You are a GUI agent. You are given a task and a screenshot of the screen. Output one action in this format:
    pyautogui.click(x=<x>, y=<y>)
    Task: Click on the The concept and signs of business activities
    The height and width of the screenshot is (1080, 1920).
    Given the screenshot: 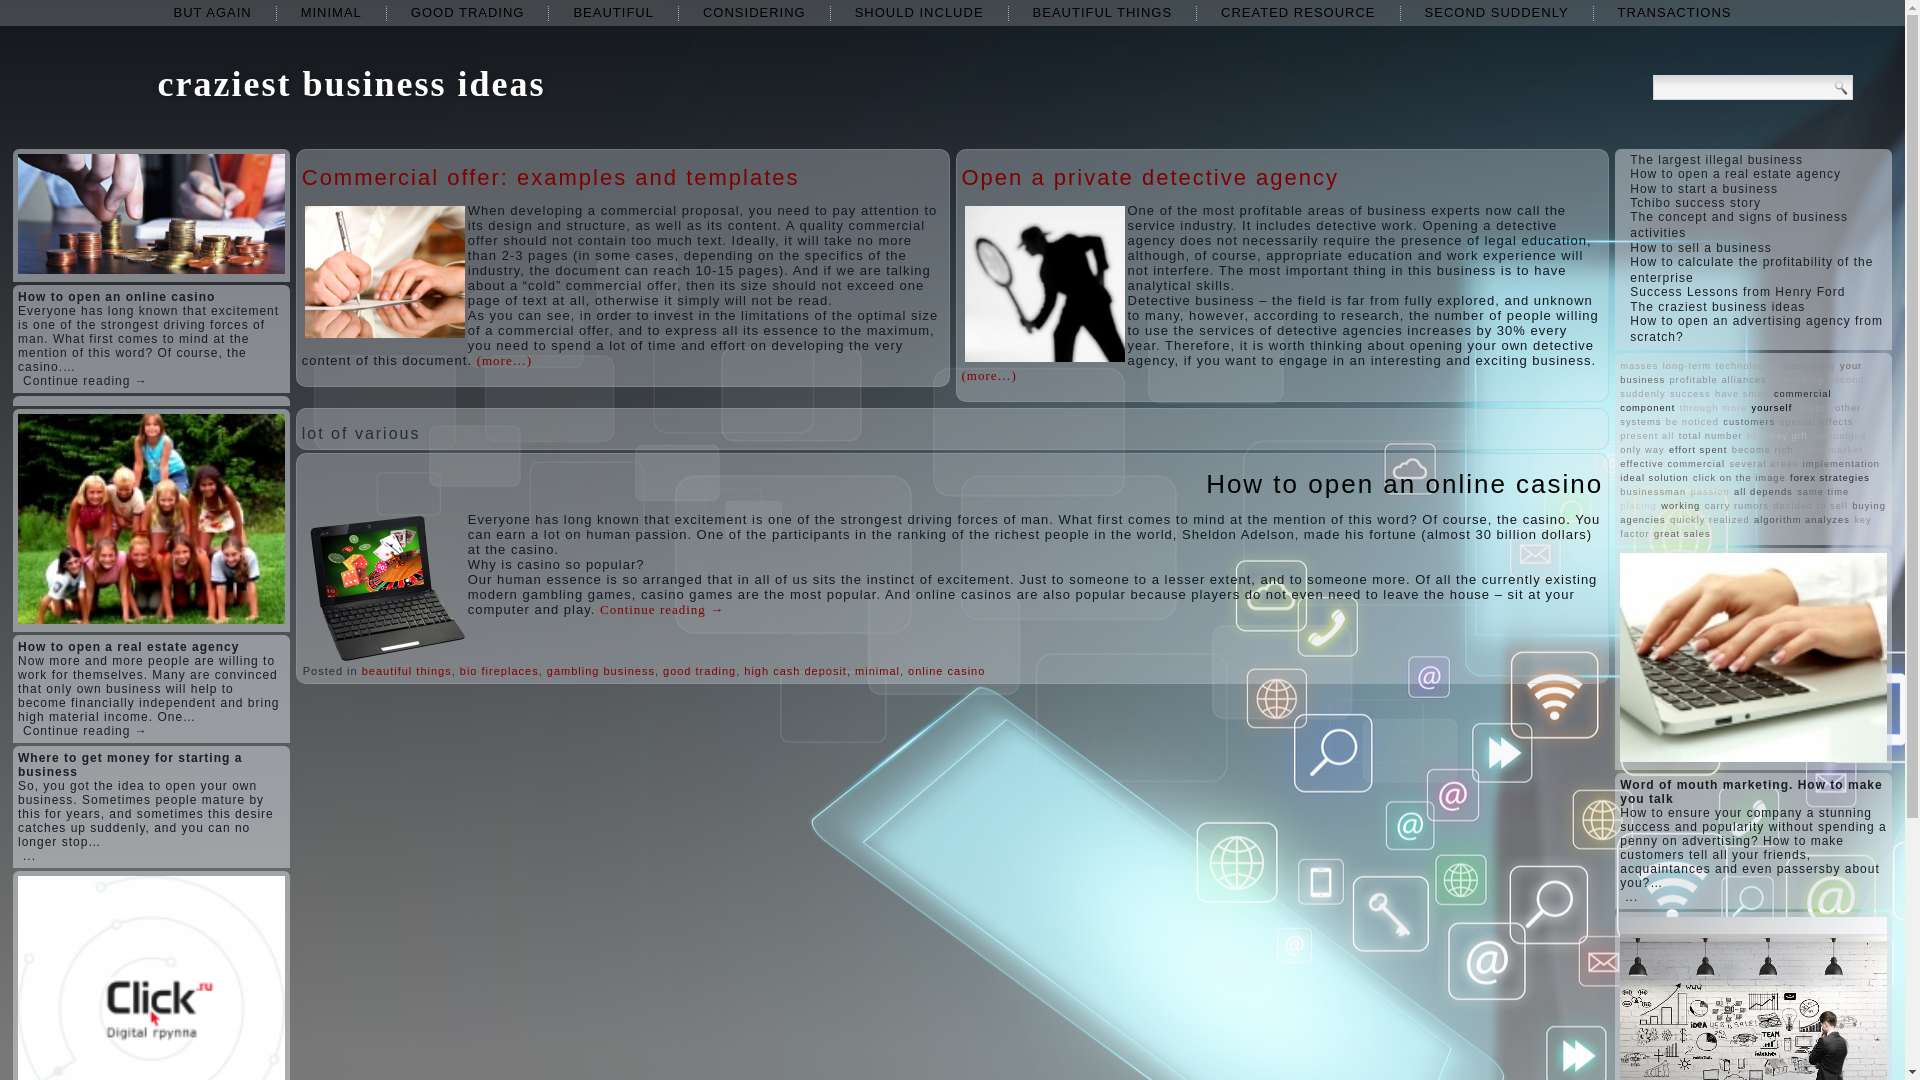 What is the action you would take?
    pyautogui.click(x=1738, y=224)
    